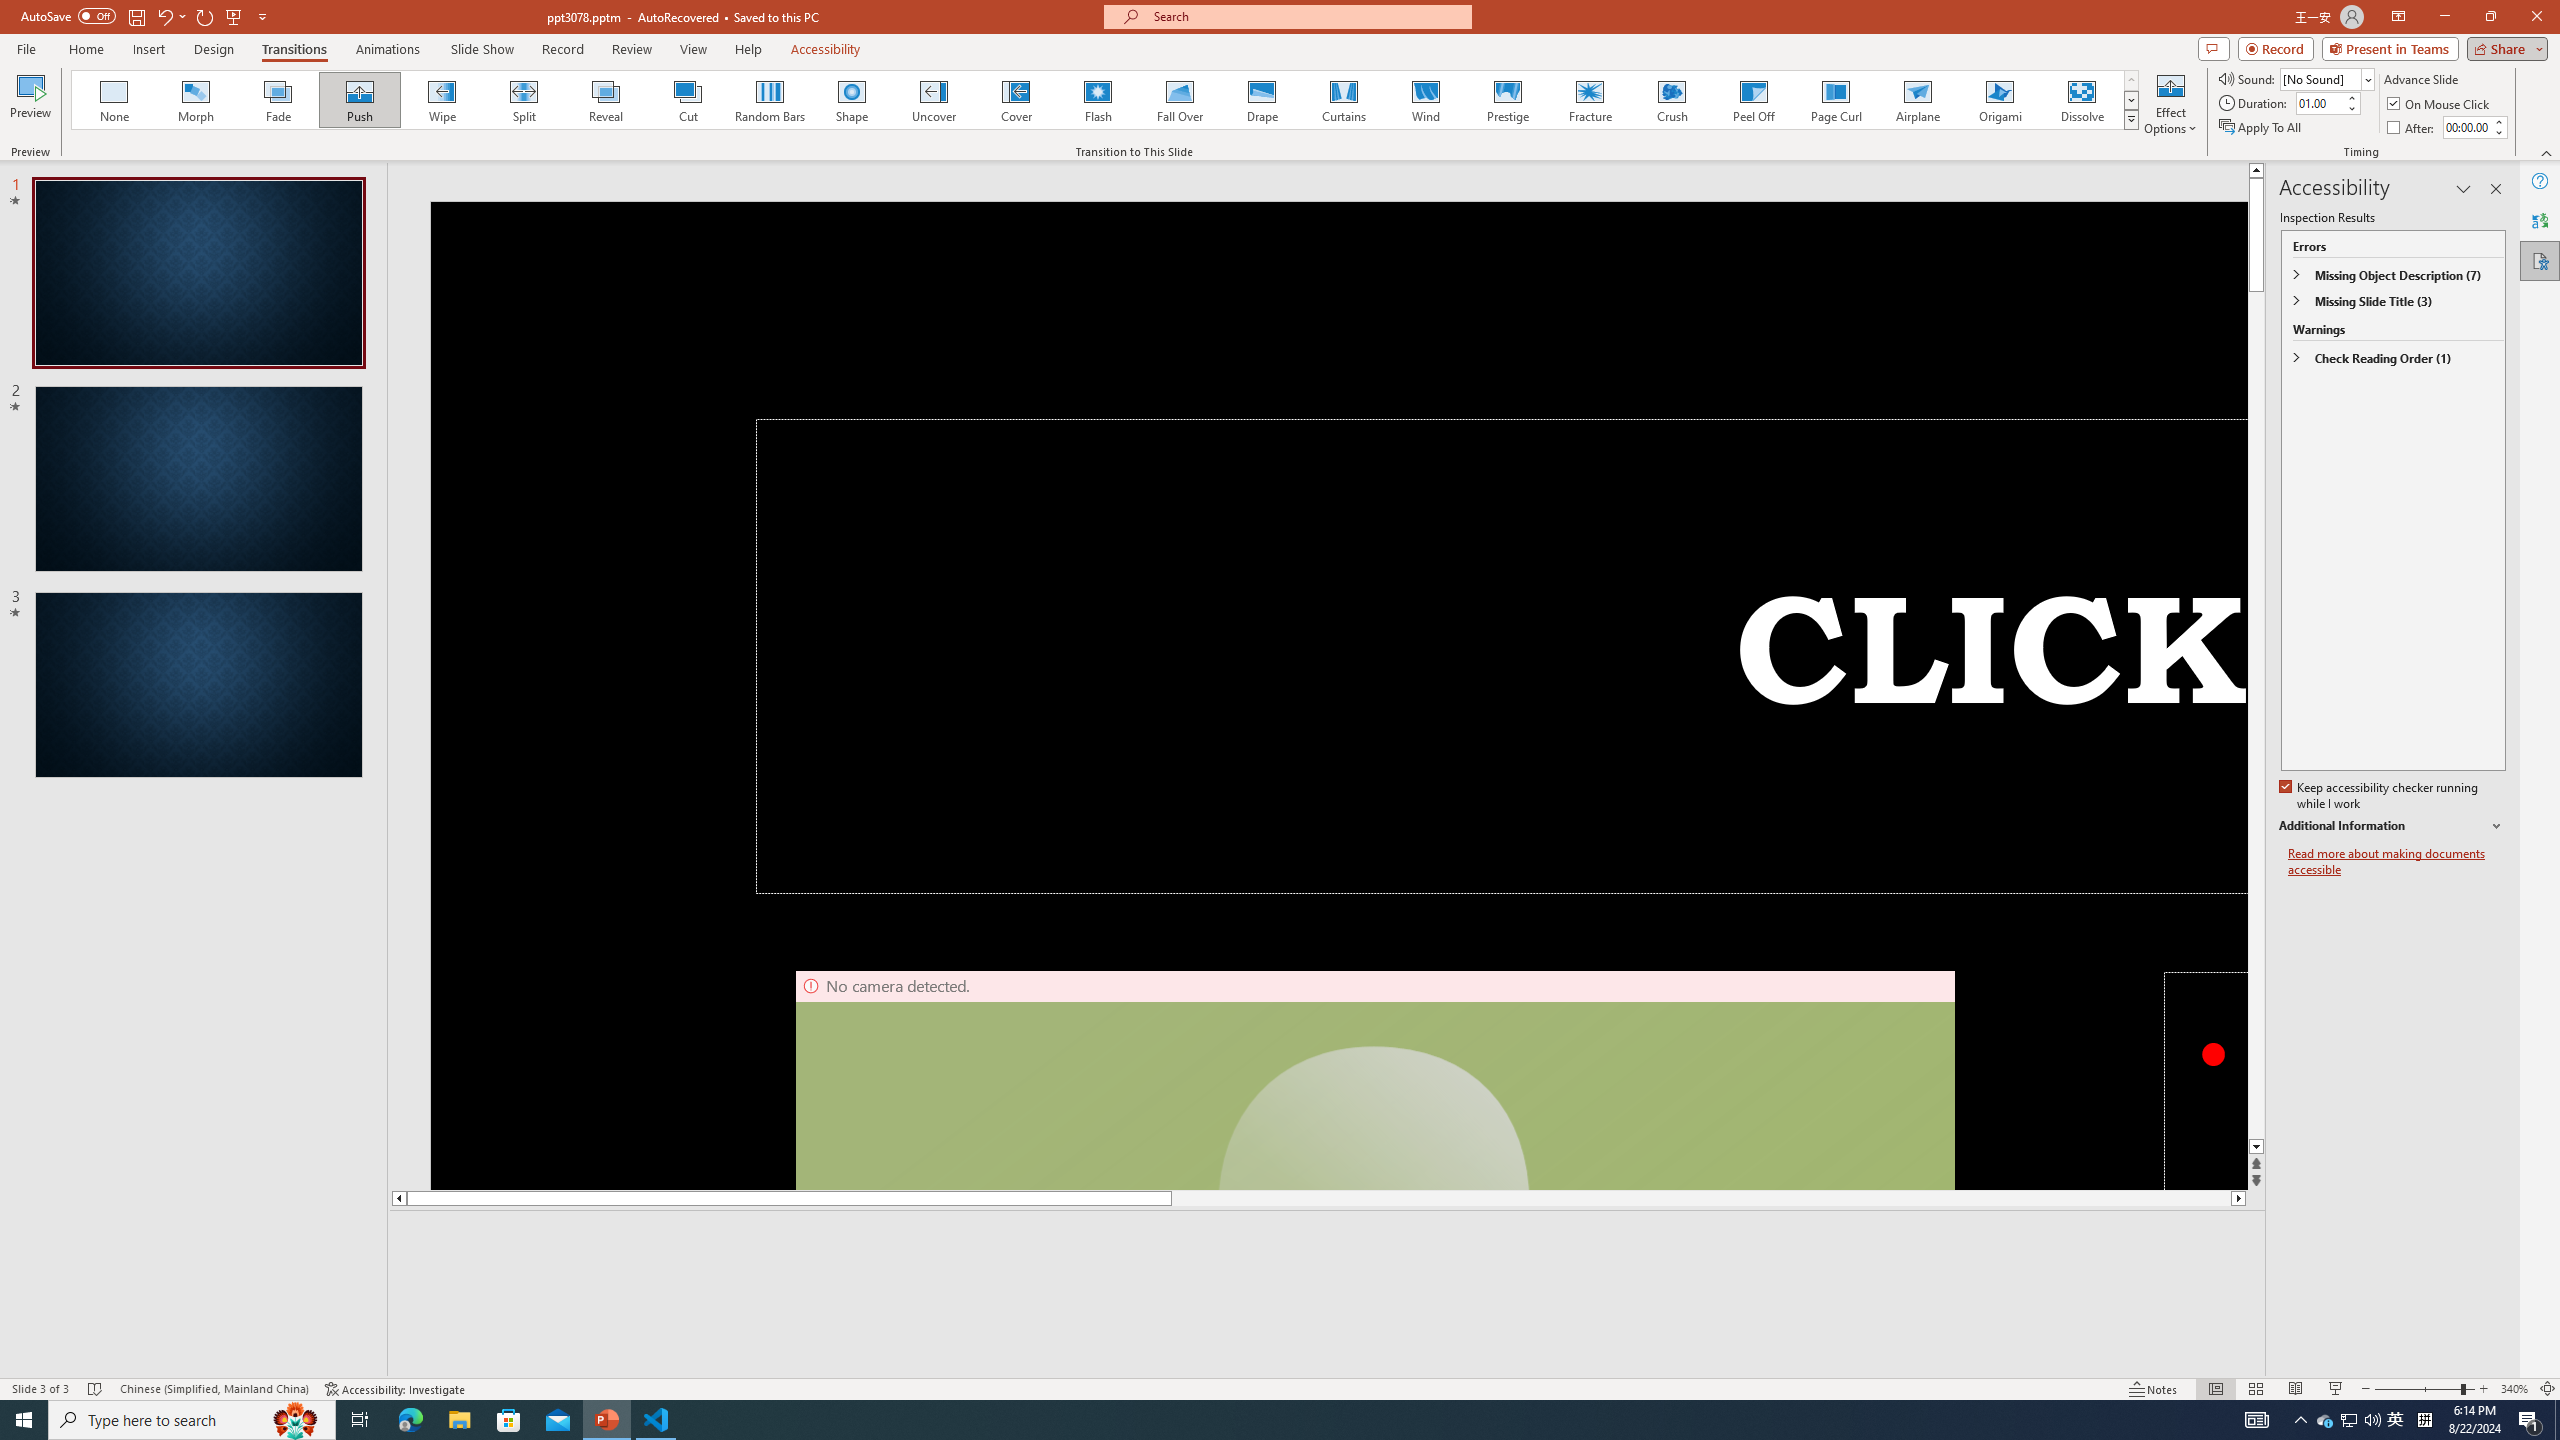  What do you see at coordinates (1671, 100) in the screenshot?
I see `Crush` at bounding box center [1671, 100].